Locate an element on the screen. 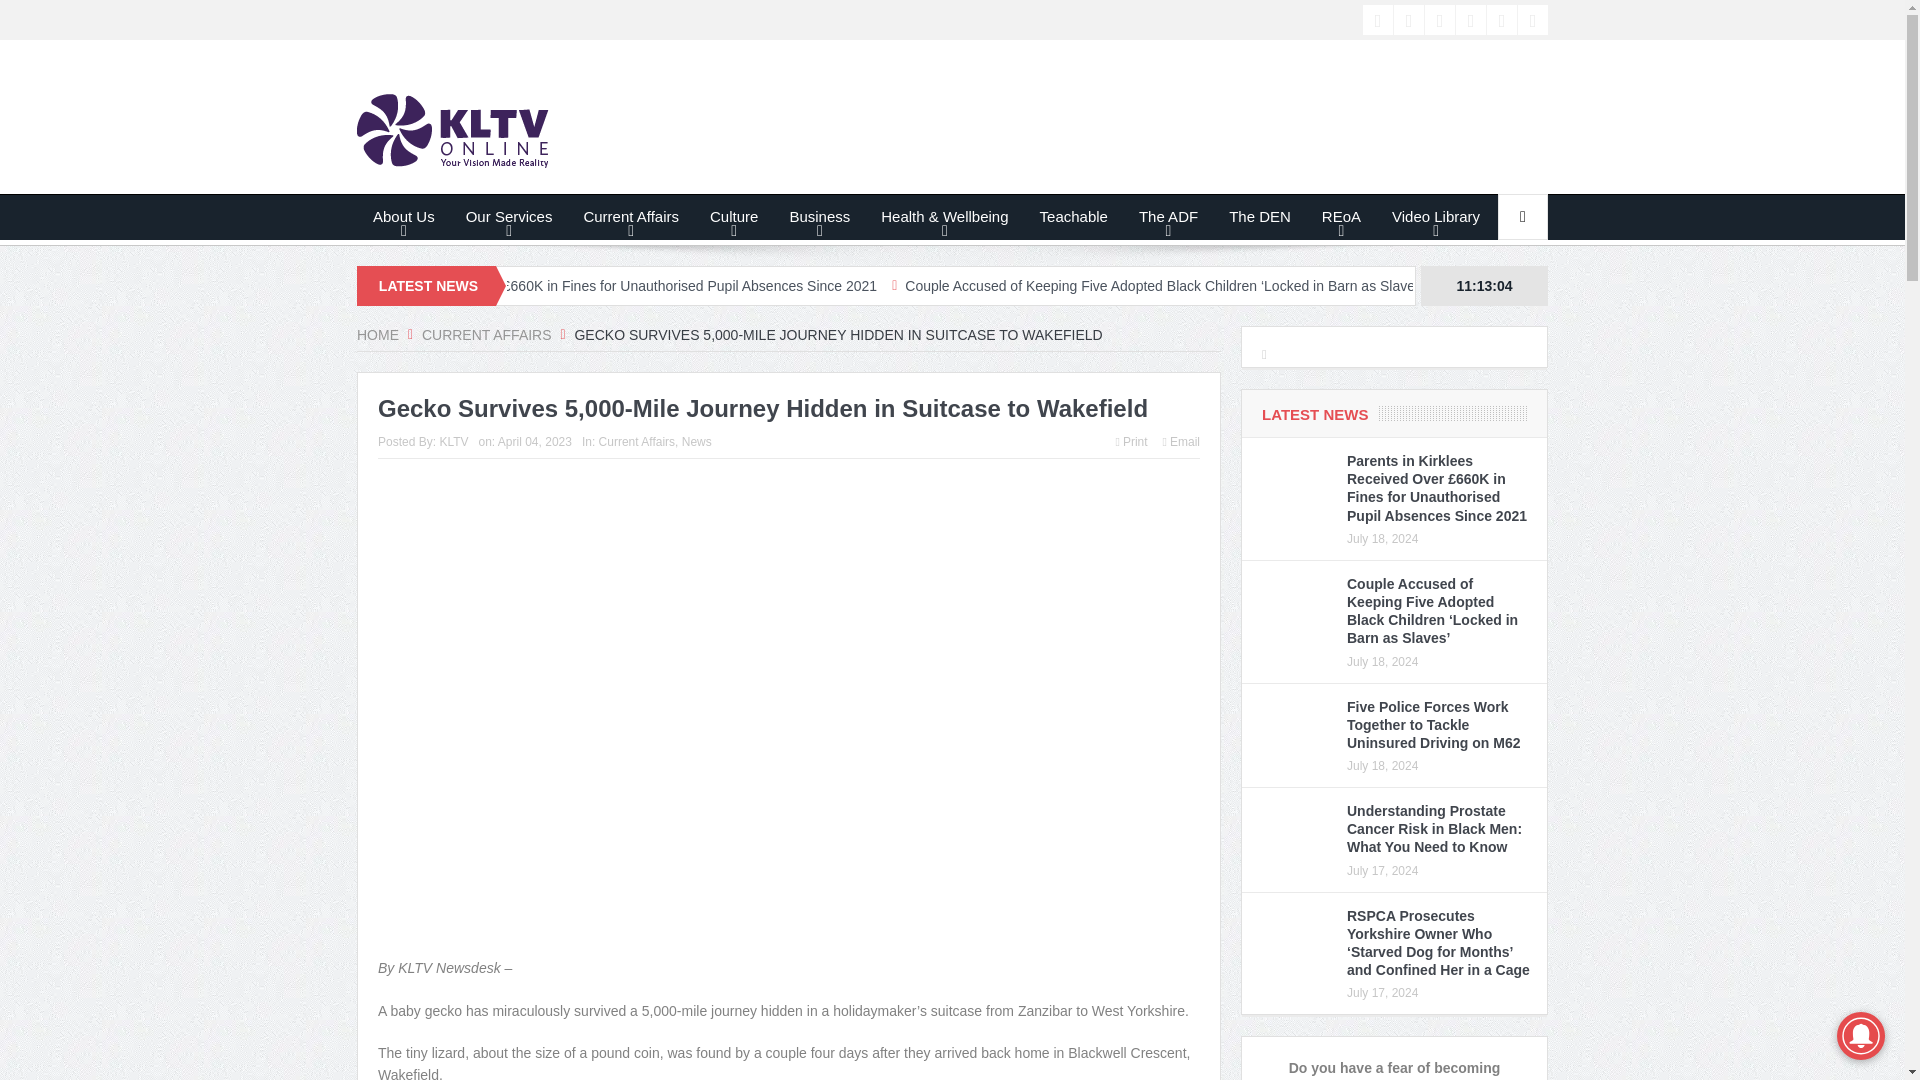 The height and width of the screenshot is (1080, 1920). The DEN is located at coordinates (1259, 216).